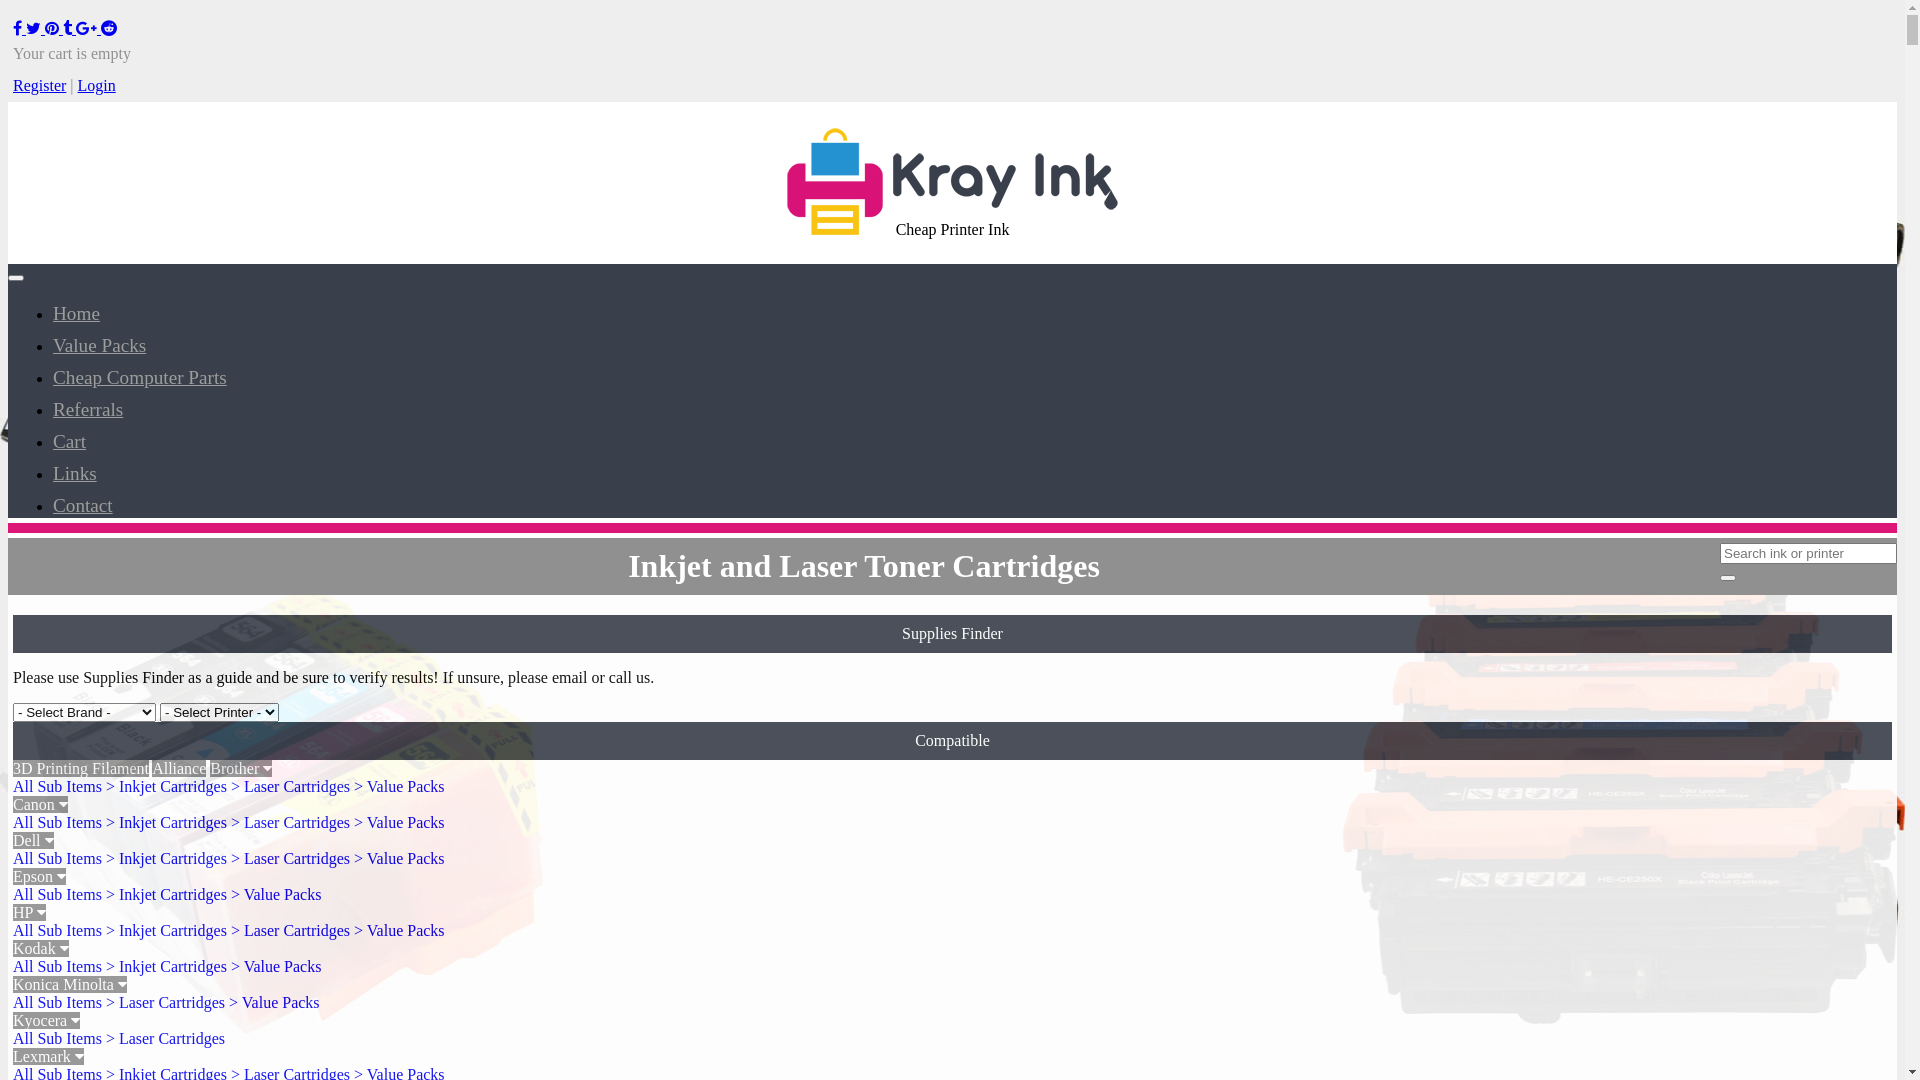 The height and width of the screenshot is (1080, 1920). Describe the element at coordinates (16, 278) in the screenshot. I see `Toggle navigation` at that location.